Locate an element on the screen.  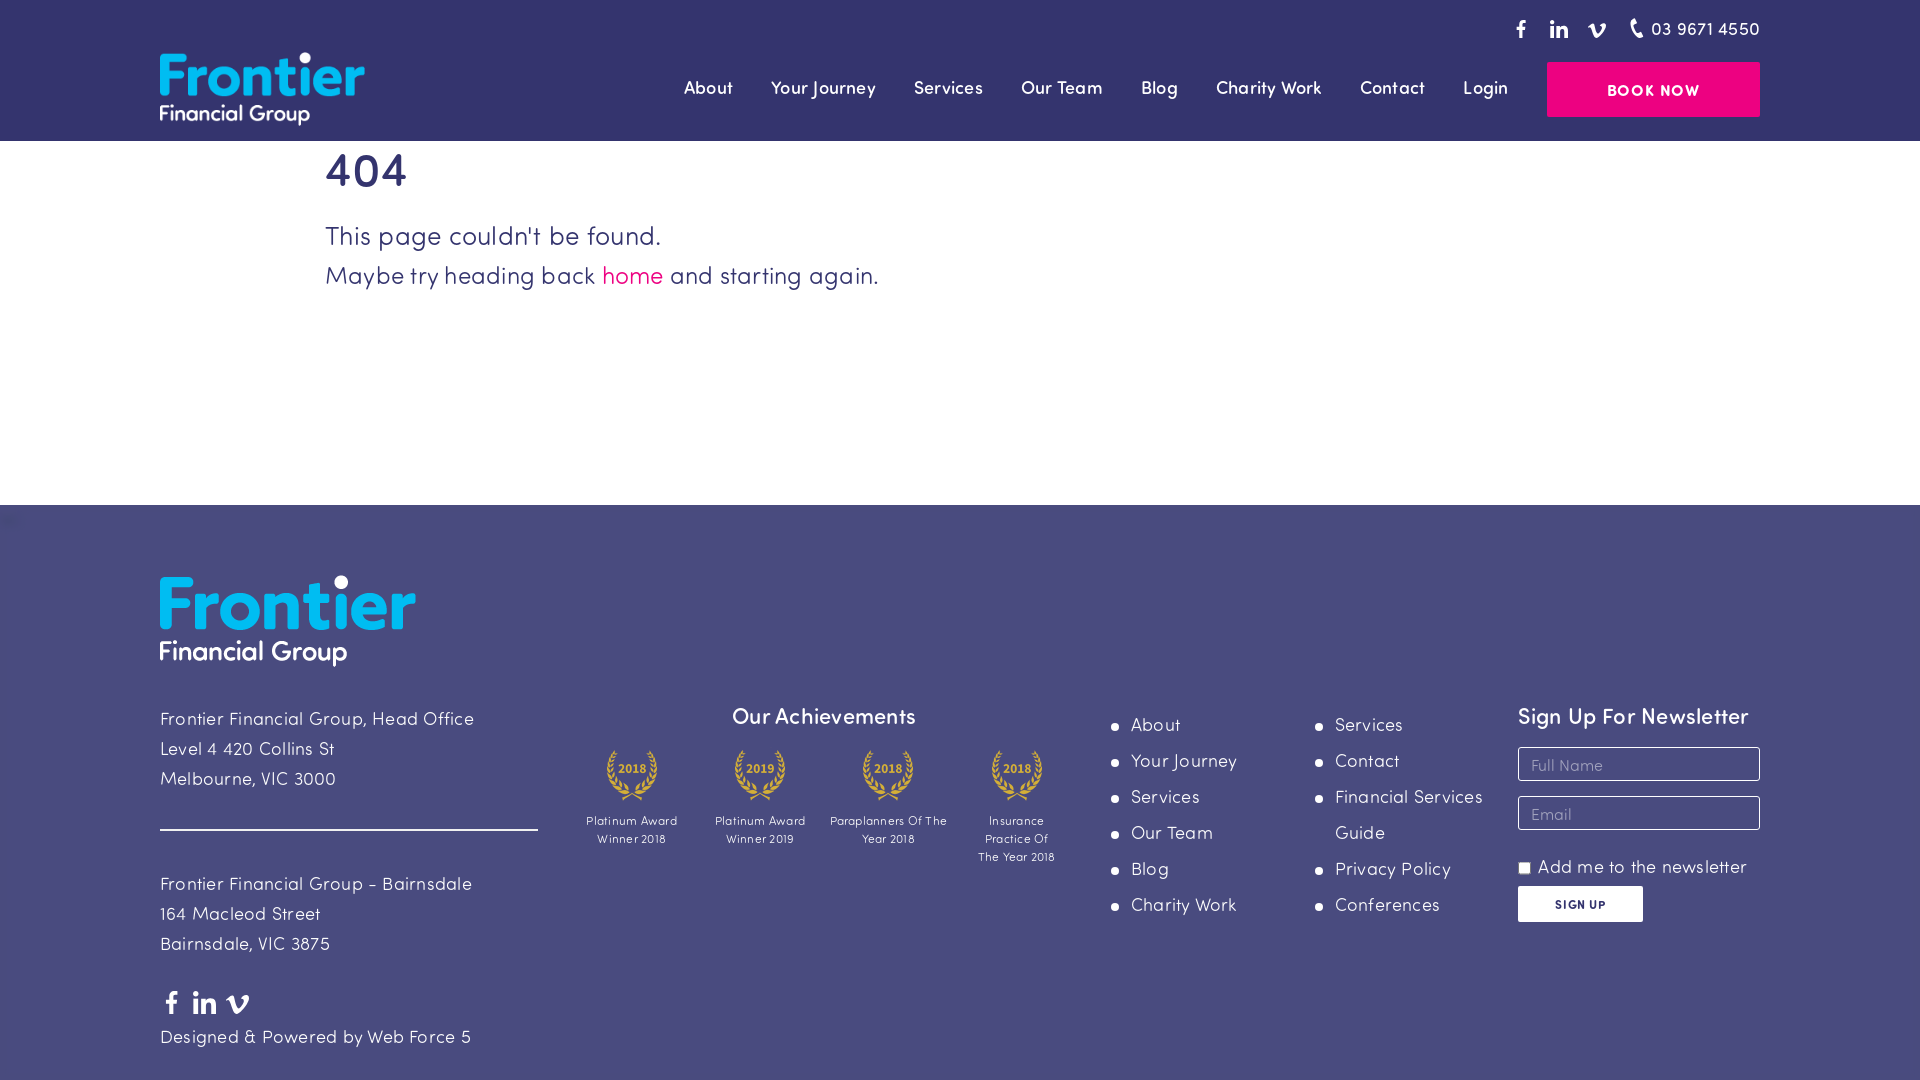
Services is located at coordinates (948, 87).